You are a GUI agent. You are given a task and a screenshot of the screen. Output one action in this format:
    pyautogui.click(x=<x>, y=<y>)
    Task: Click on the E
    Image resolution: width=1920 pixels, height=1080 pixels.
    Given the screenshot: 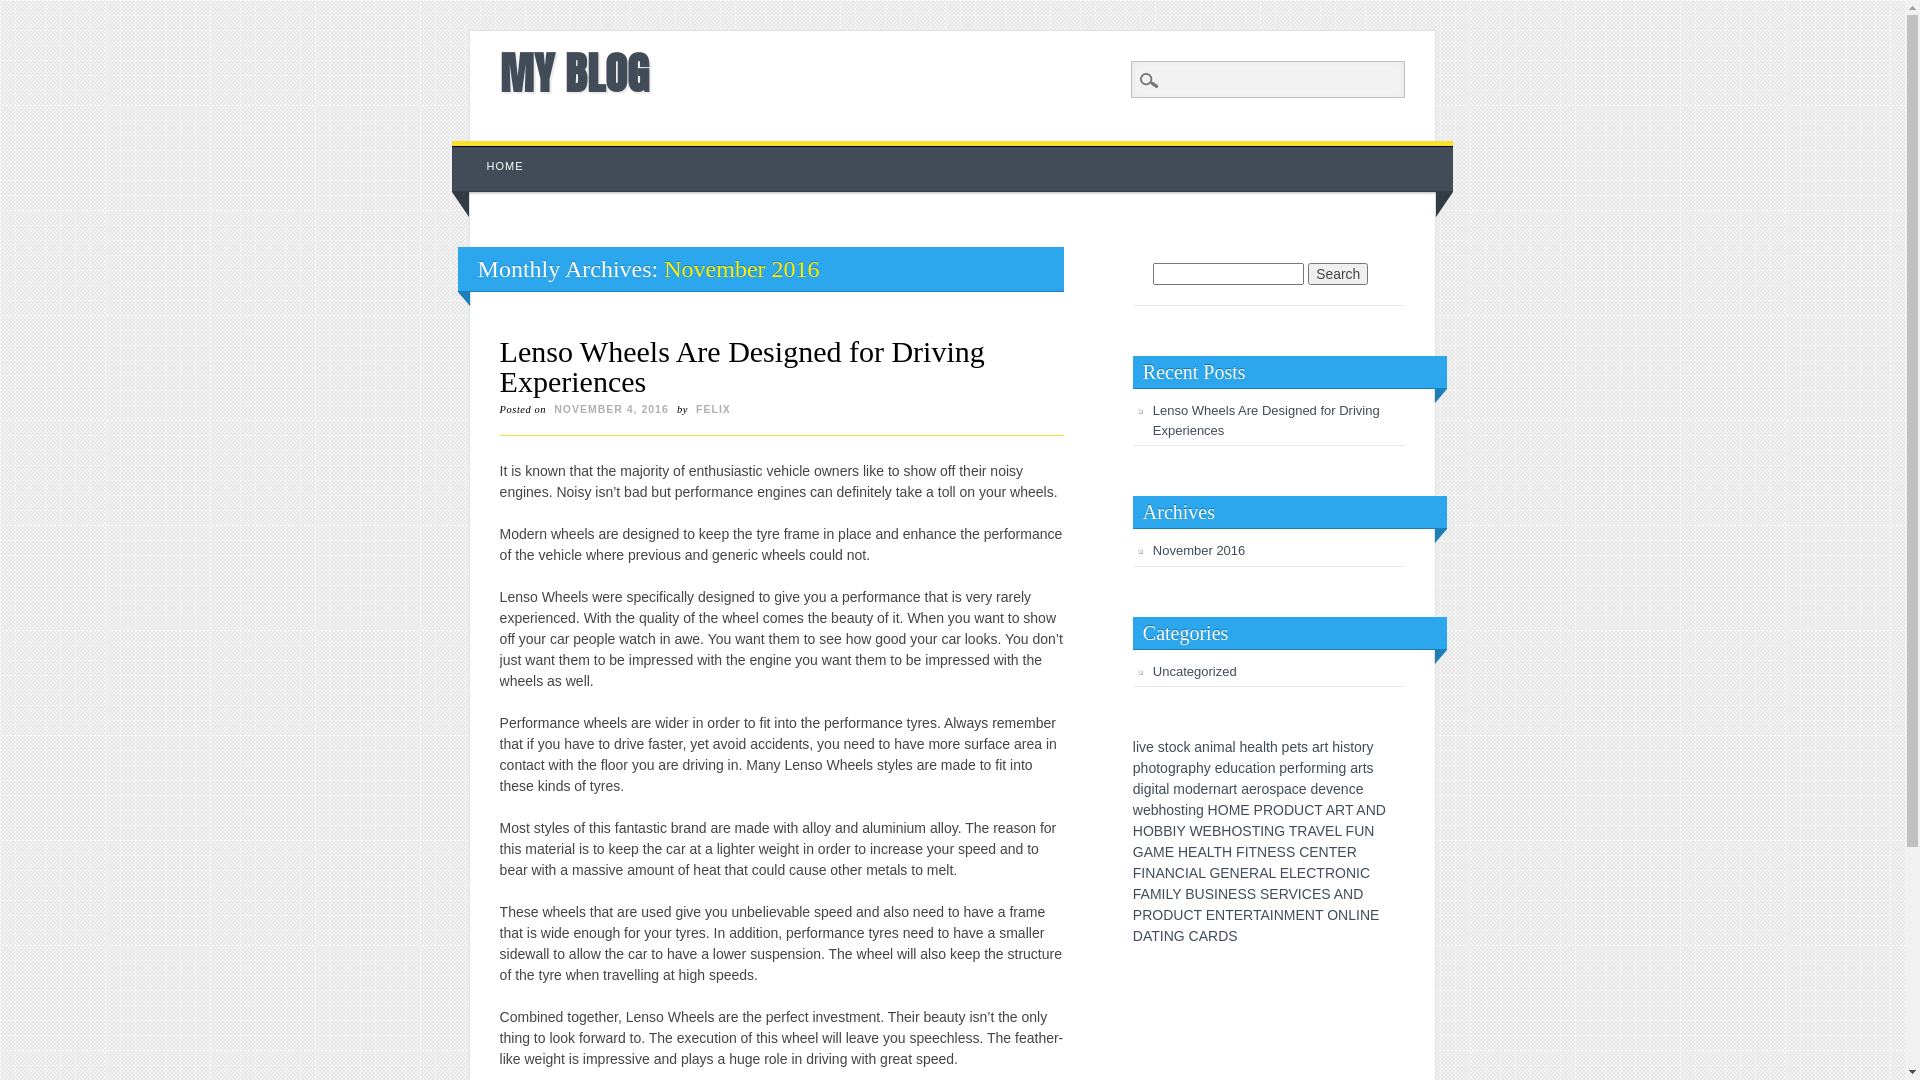 What is the action you would take?
    pyautogui.click(x=1244, y=873)
    